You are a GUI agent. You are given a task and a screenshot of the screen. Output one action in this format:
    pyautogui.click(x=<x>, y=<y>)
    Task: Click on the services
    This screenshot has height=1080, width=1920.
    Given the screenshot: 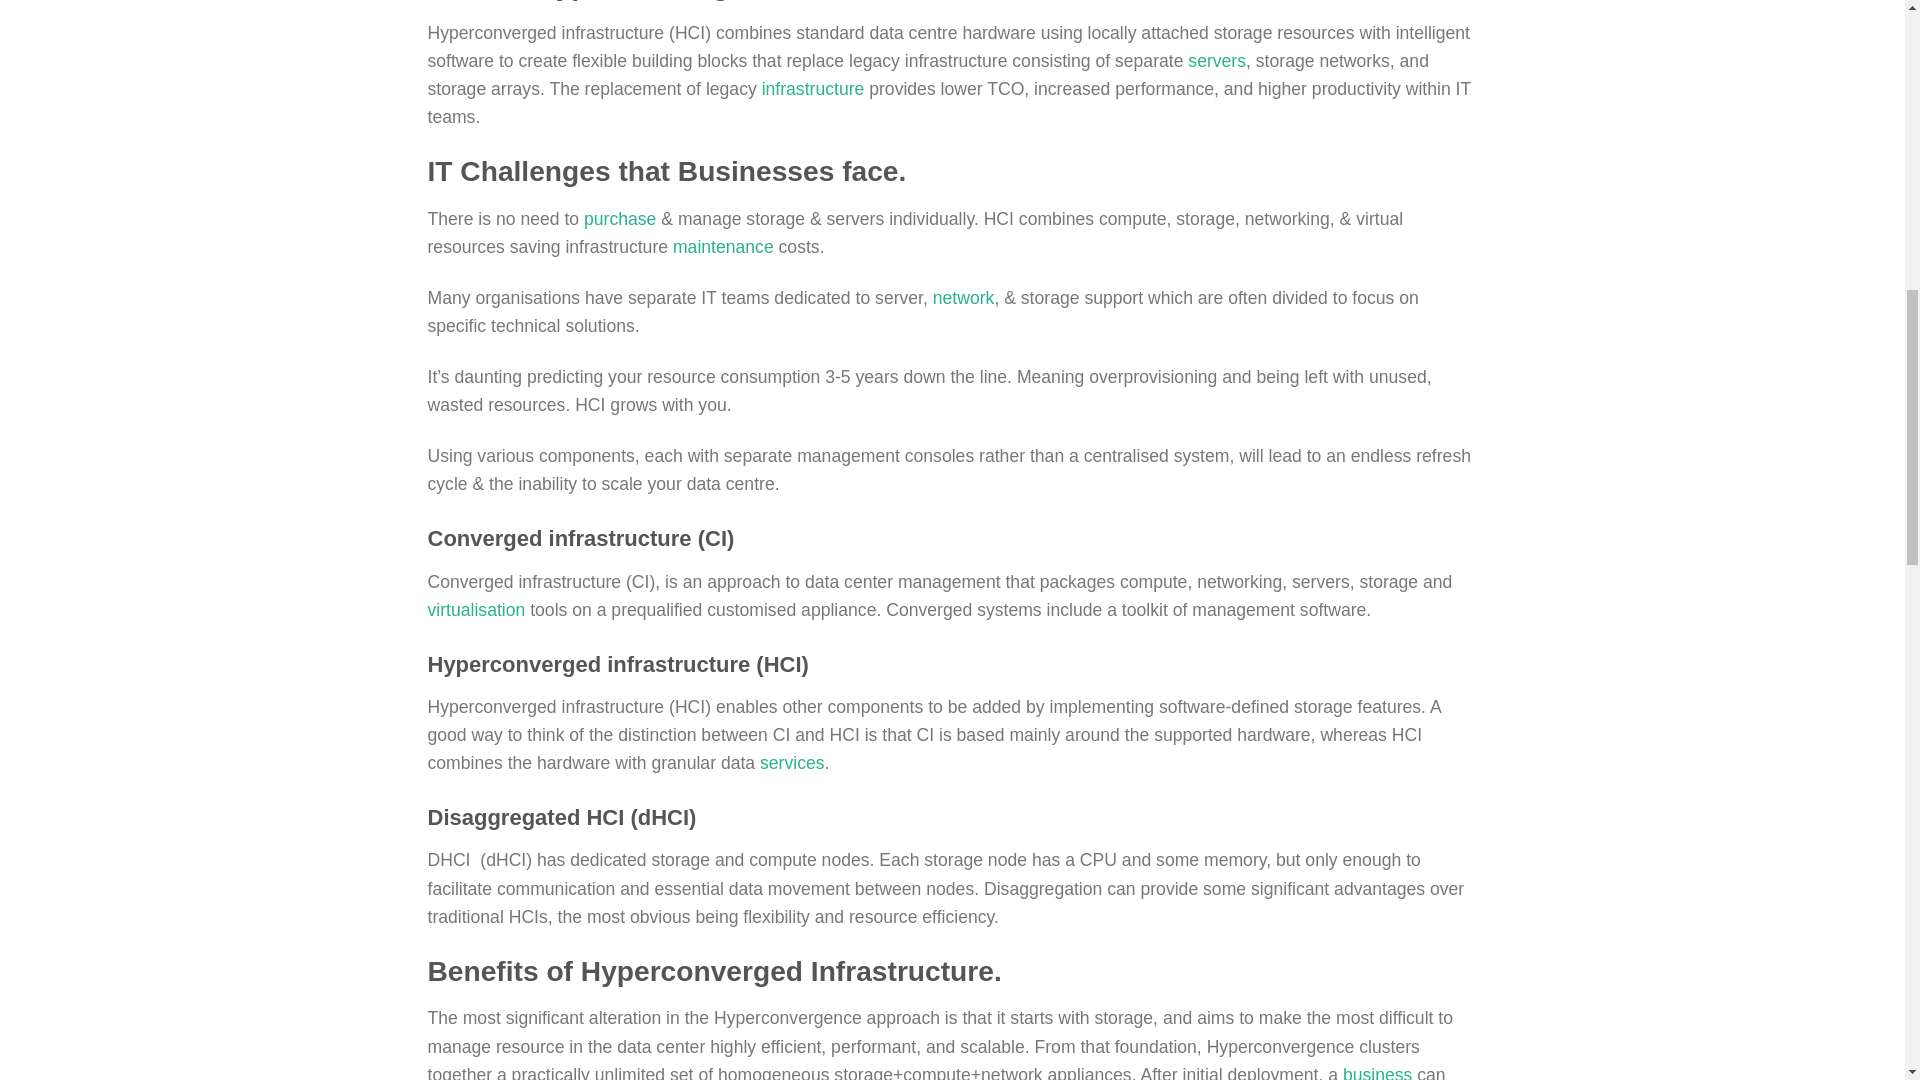 What is the action you would take?
    pyautogui.click(x=792, y=762)
    